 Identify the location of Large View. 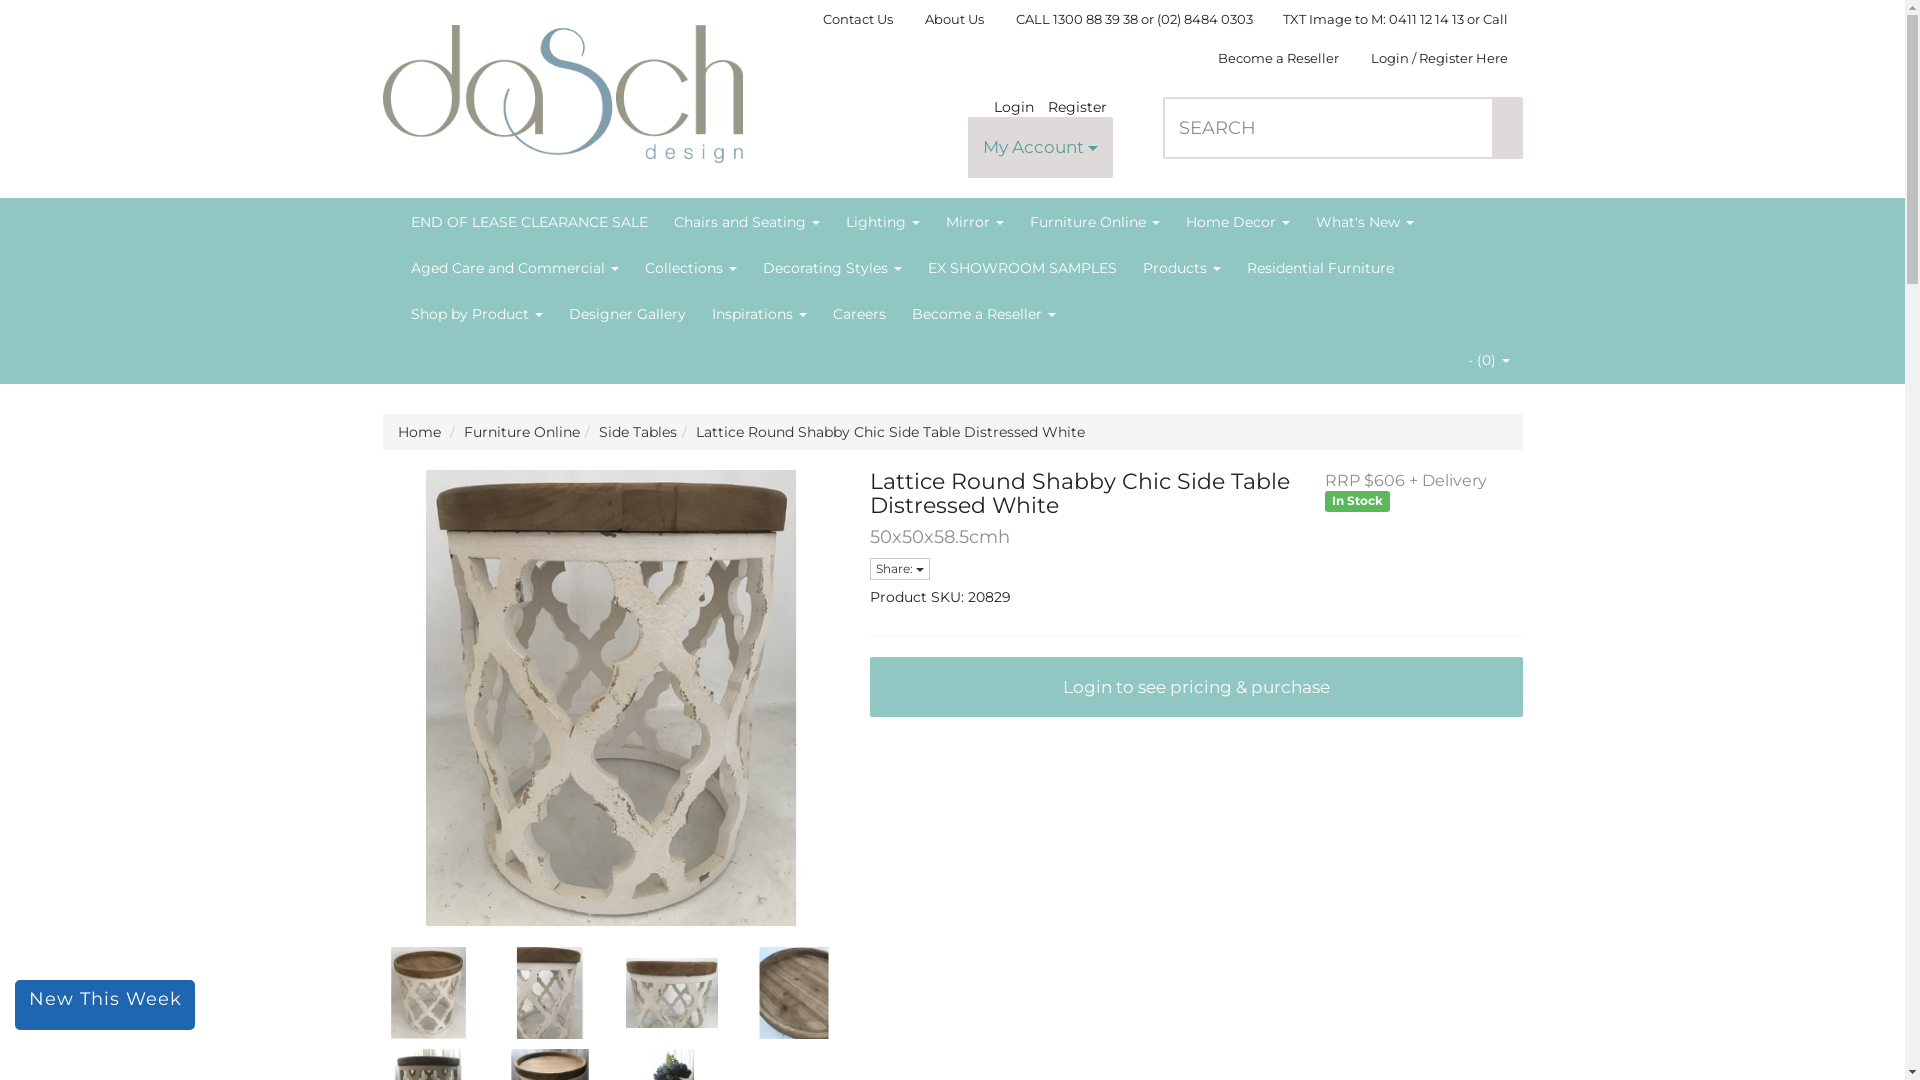
(428, 993).